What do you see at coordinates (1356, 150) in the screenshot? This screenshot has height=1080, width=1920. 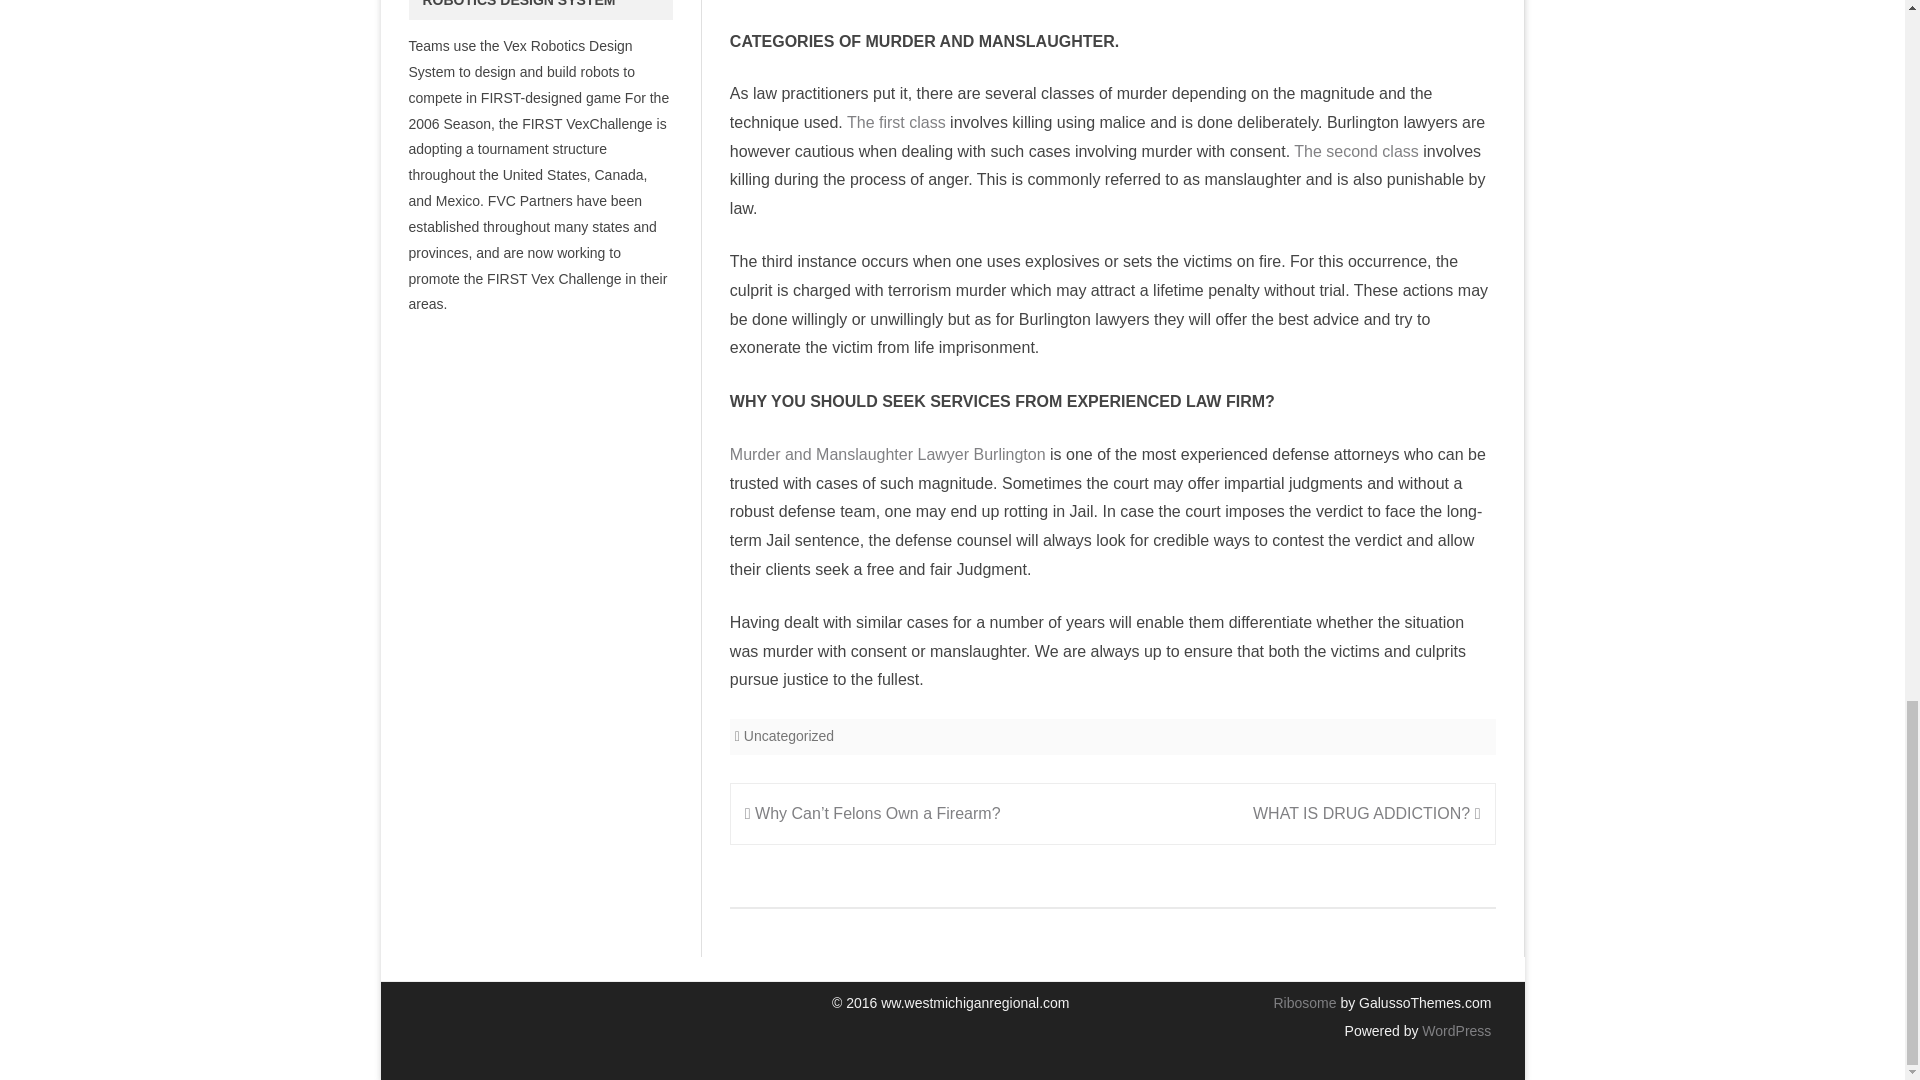 I see `The second class` at bounding box center [1356, 150].